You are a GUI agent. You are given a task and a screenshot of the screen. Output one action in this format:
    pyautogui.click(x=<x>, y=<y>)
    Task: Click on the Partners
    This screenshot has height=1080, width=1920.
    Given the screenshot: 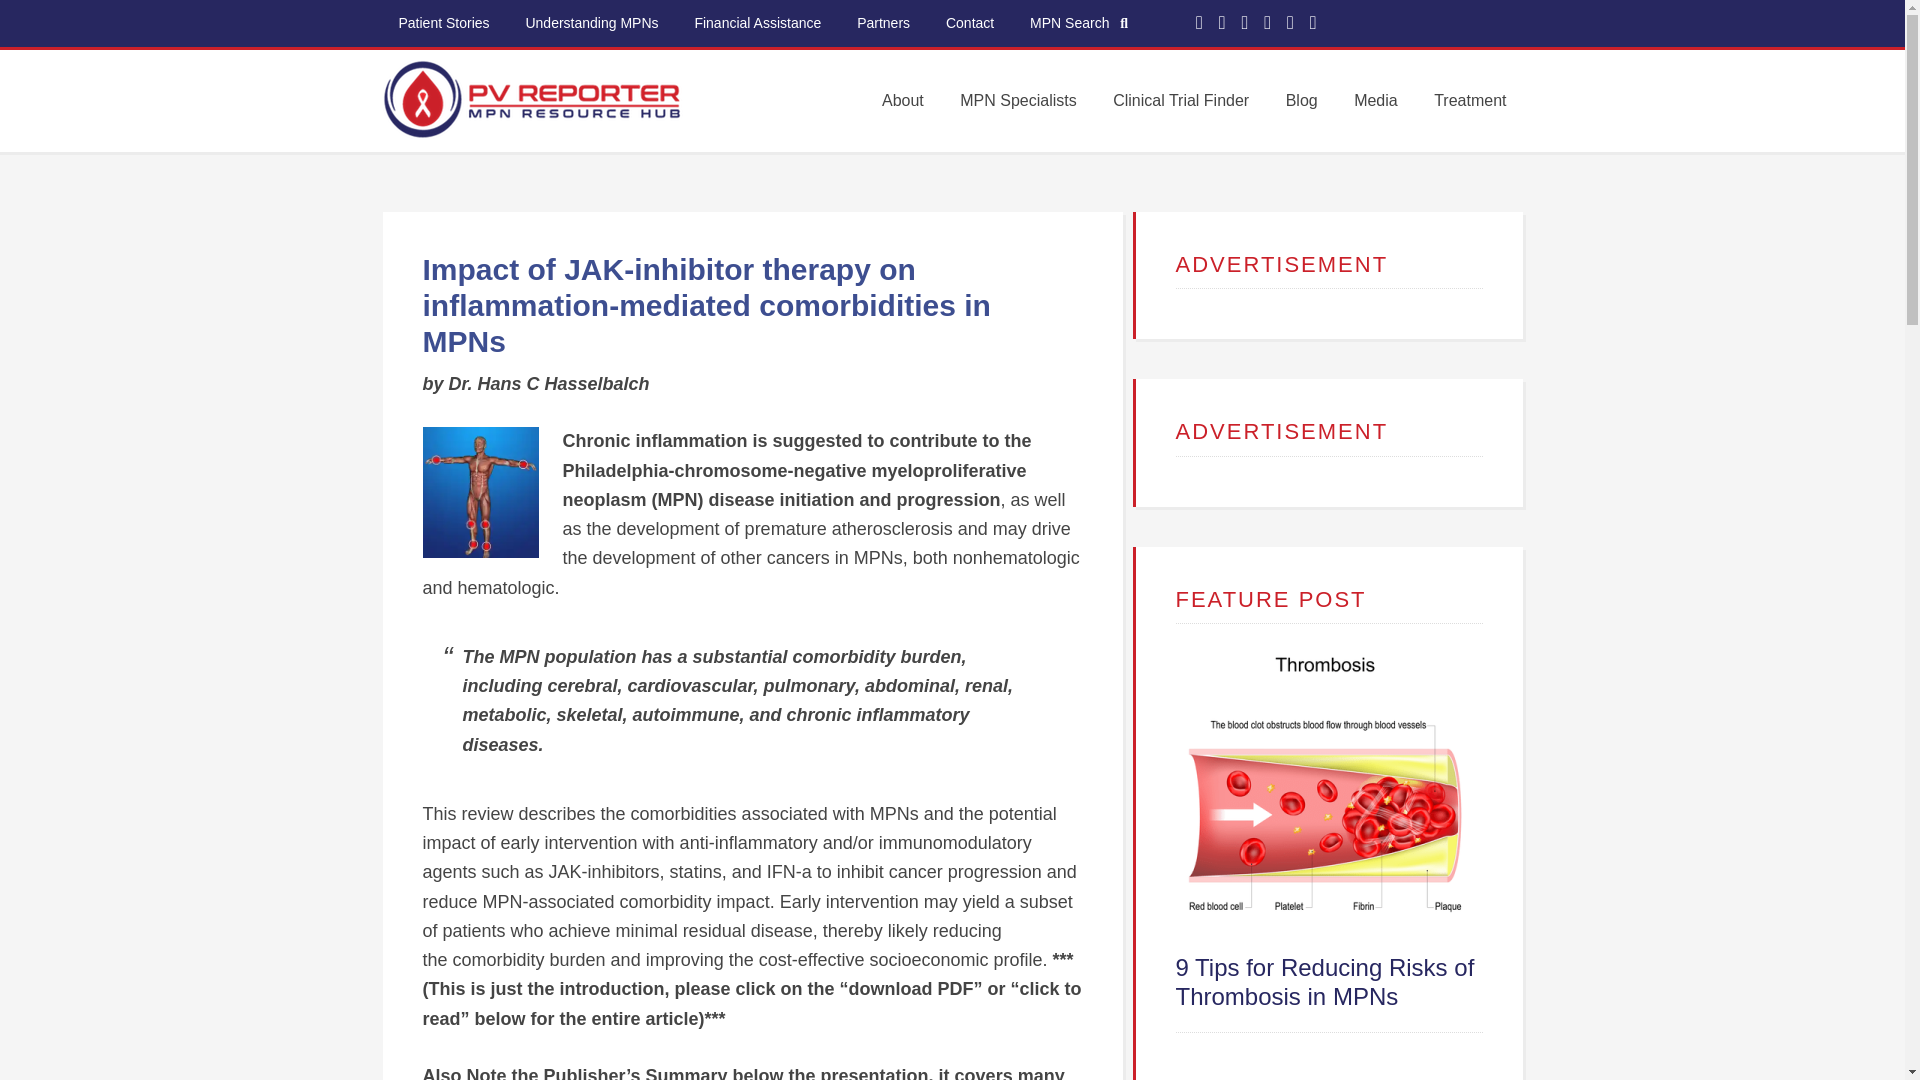 What is the action you would take?
    pyautogui.click(x=882, y=23)
    